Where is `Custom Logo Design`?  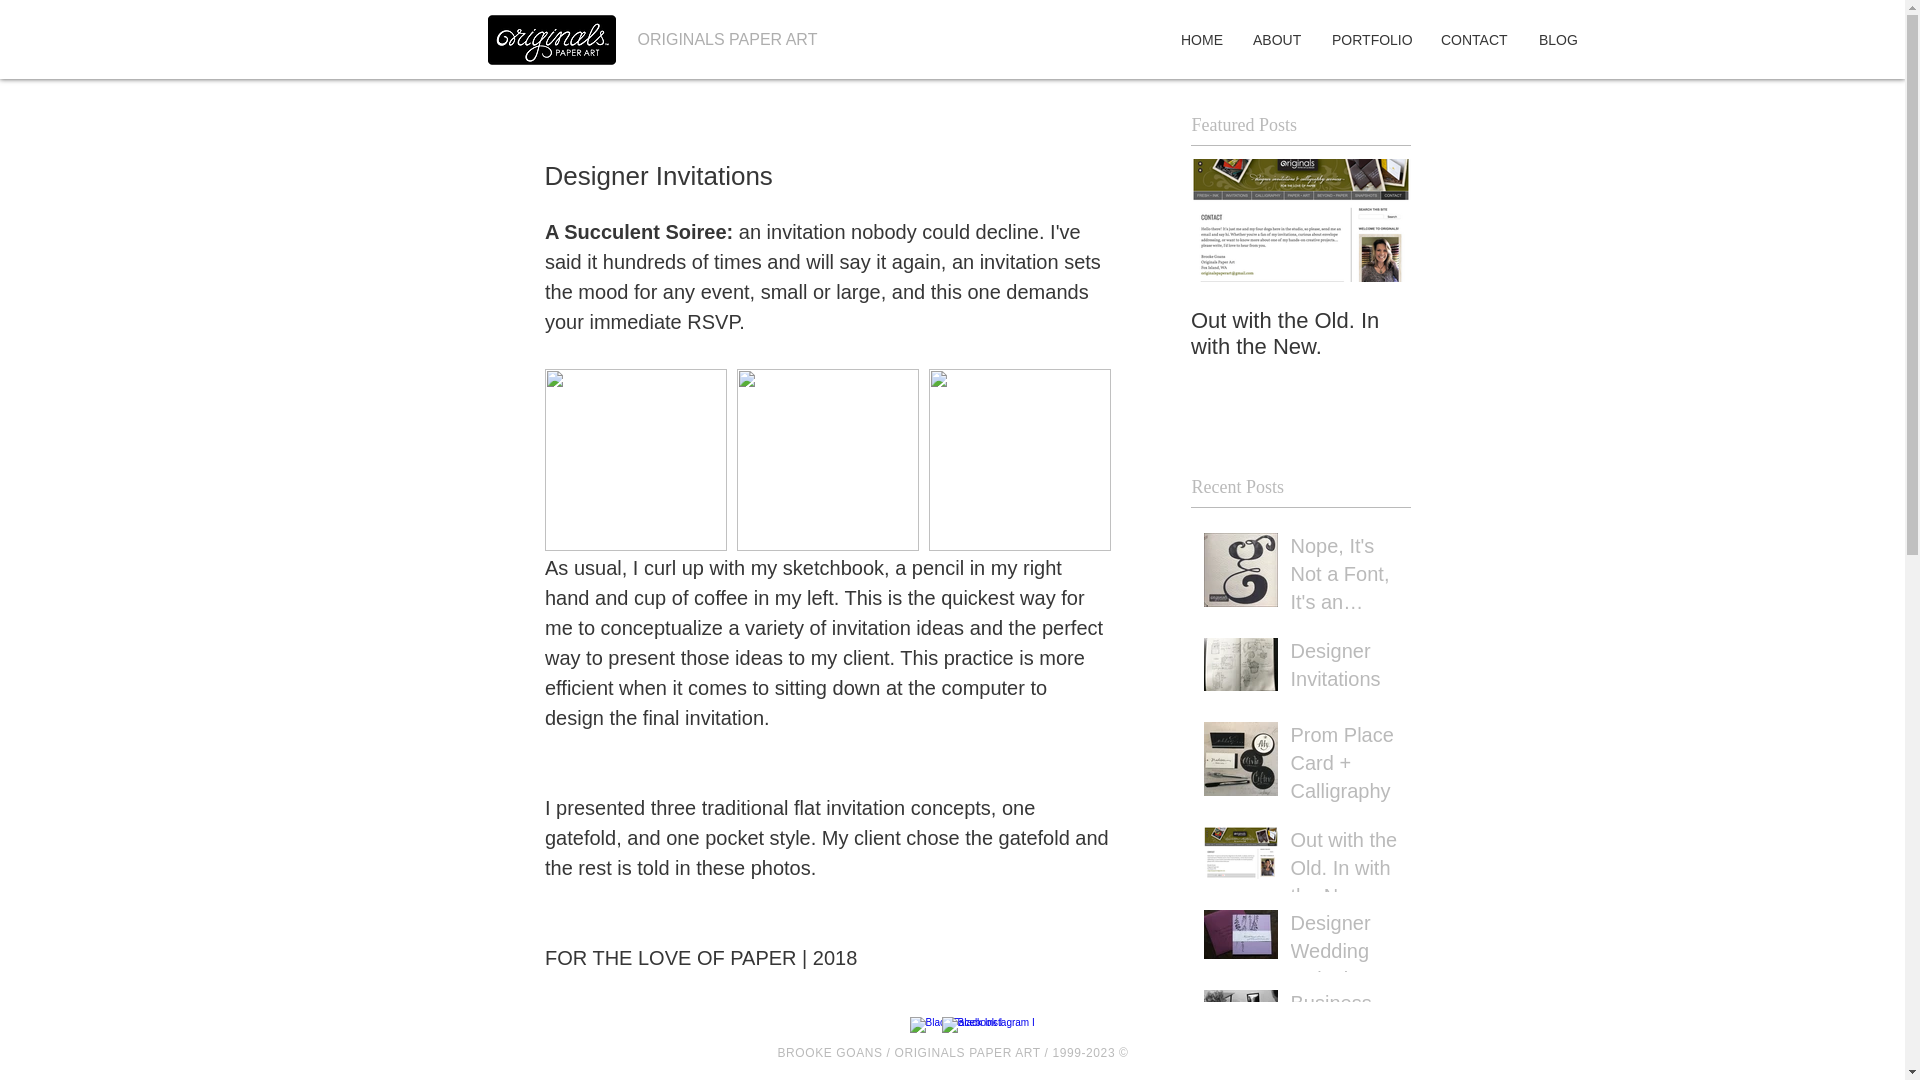 Custom Logo Design is located at coordinates (1344, 1074).